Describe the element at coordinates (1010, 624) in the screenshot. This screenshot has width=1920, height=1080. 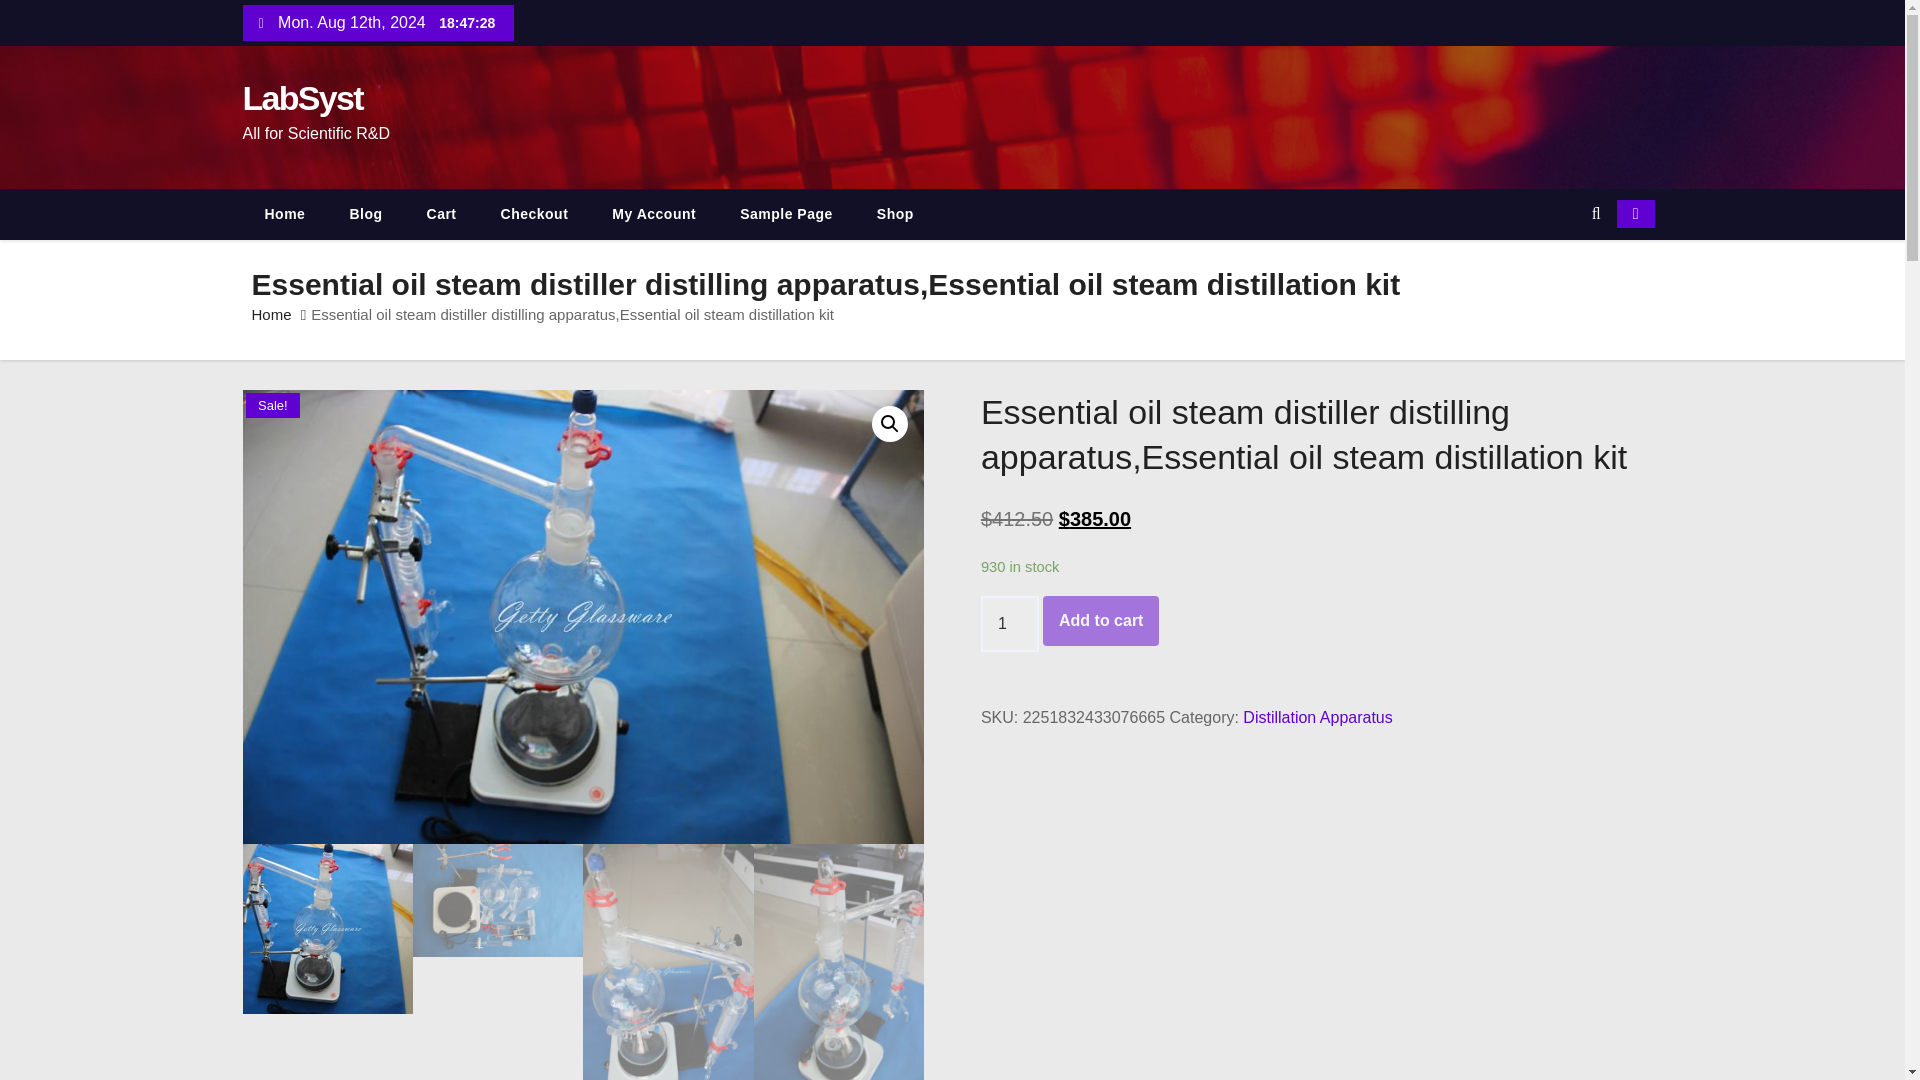
I see `1` at that location.